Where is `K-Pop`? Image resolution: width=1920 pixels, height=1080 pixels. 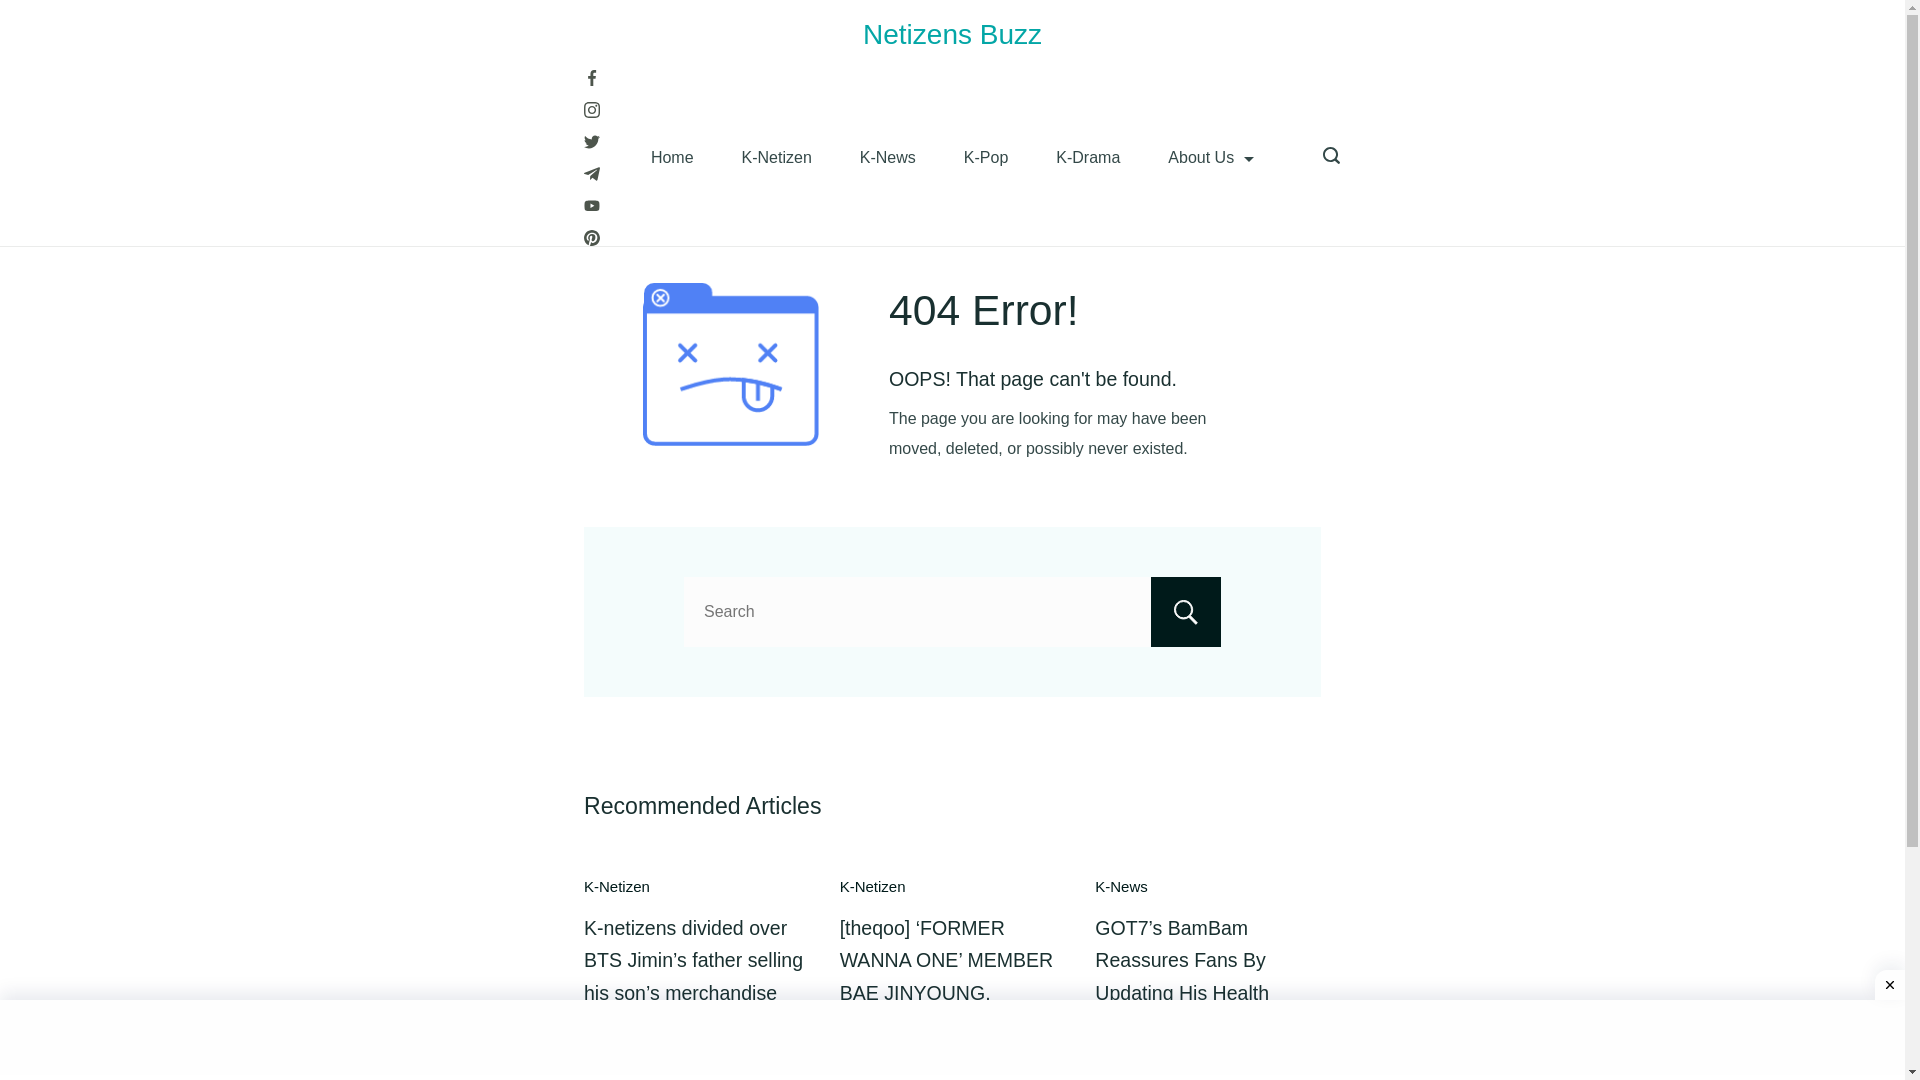
K-Pop is located at coordinates (986, 157).